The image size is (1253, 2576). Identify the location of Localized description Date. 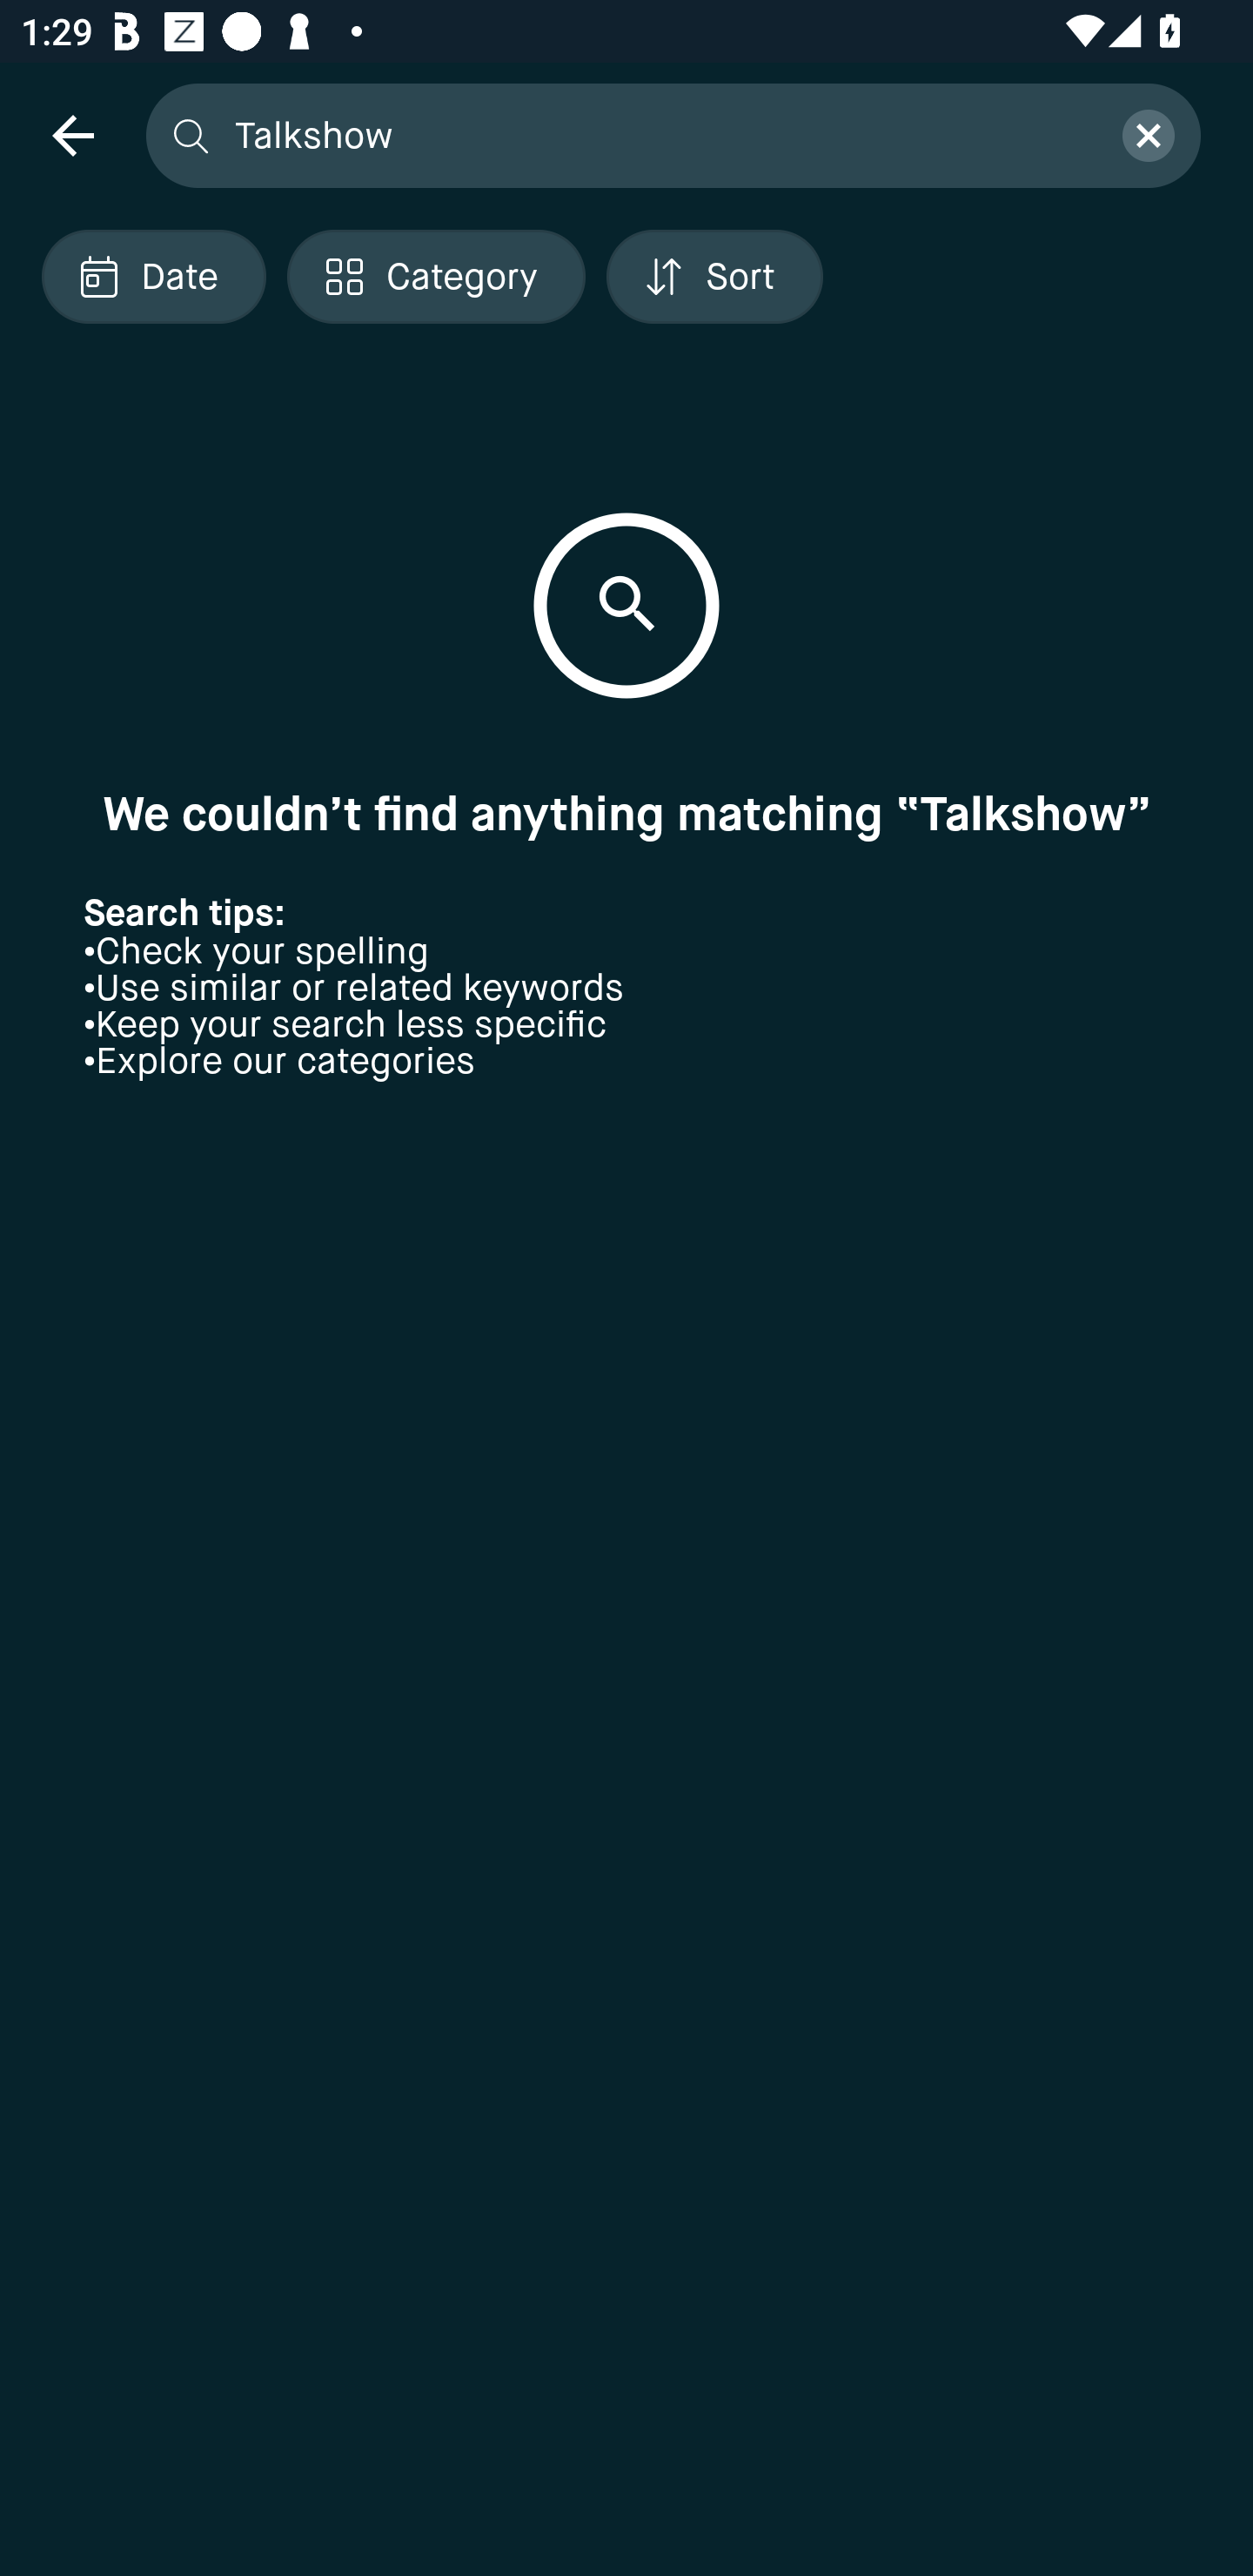
(153, 277).